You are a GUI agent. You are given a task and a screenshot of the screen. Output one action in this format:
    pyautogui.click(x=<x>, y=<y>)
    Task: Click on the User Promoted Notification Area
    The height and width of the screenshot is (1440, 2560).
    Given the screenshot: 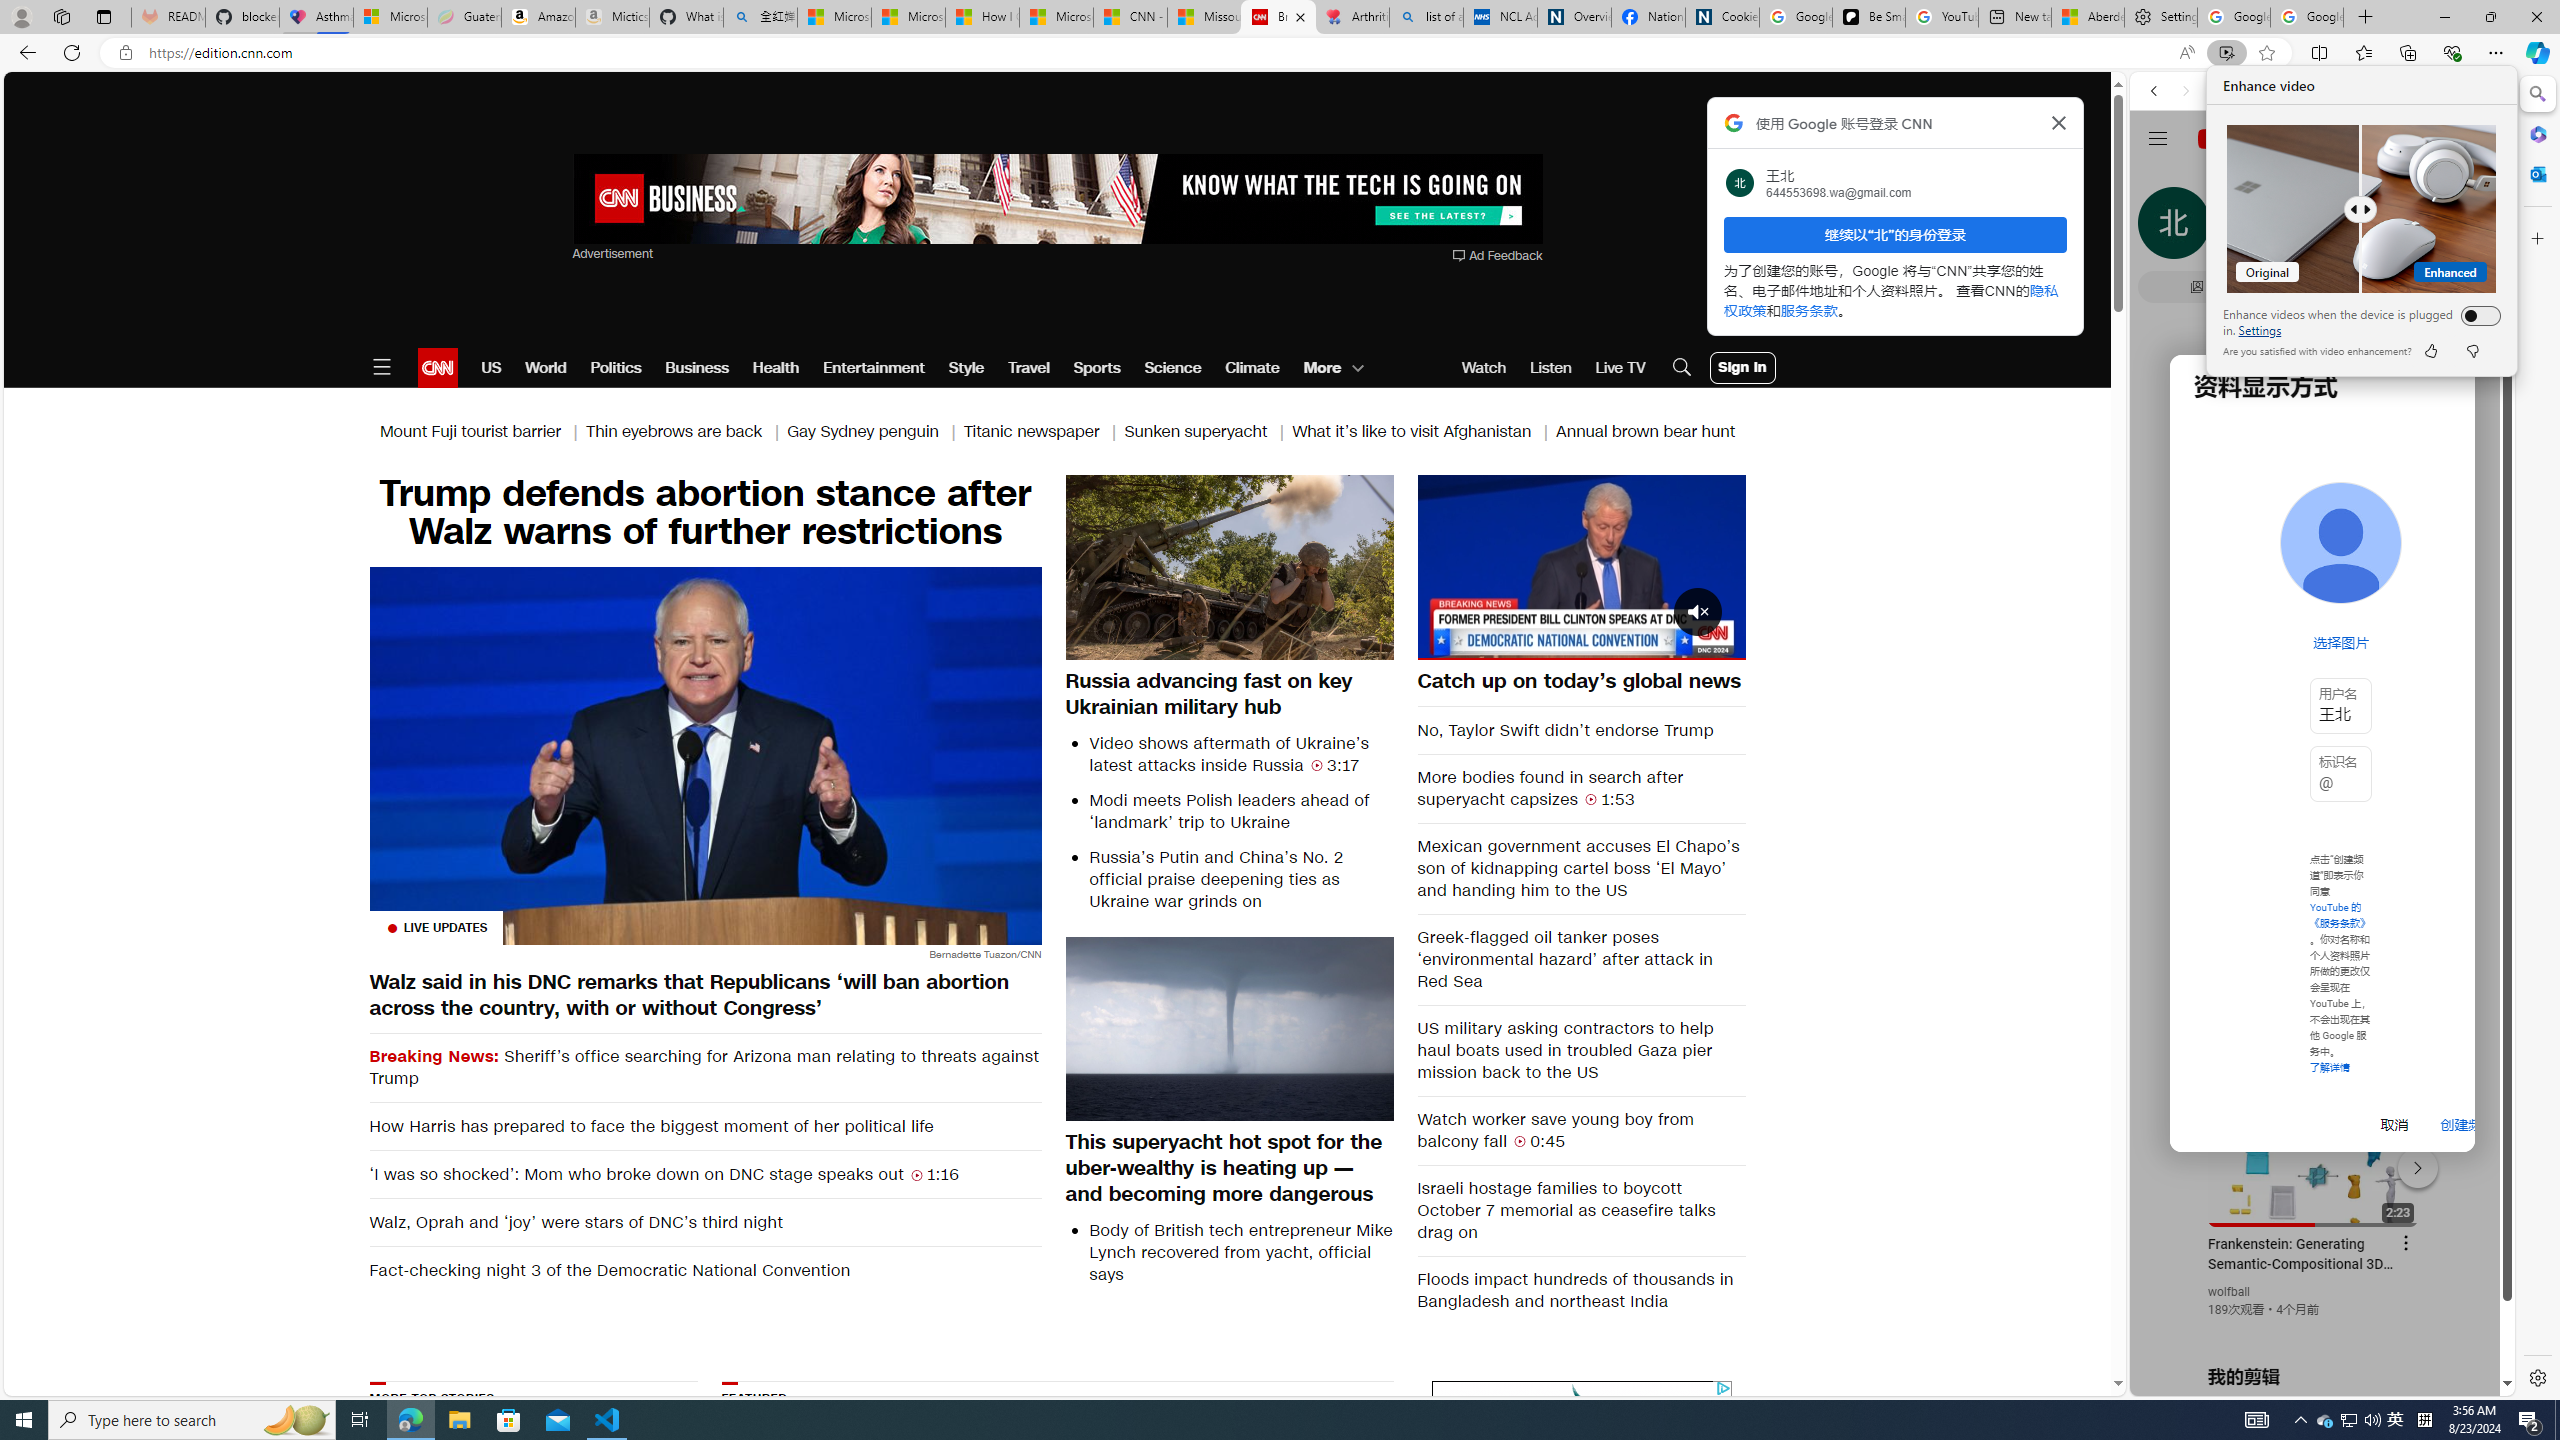 What is the action you would take?
    pyautogui.click(x=2350, y=1420)
    